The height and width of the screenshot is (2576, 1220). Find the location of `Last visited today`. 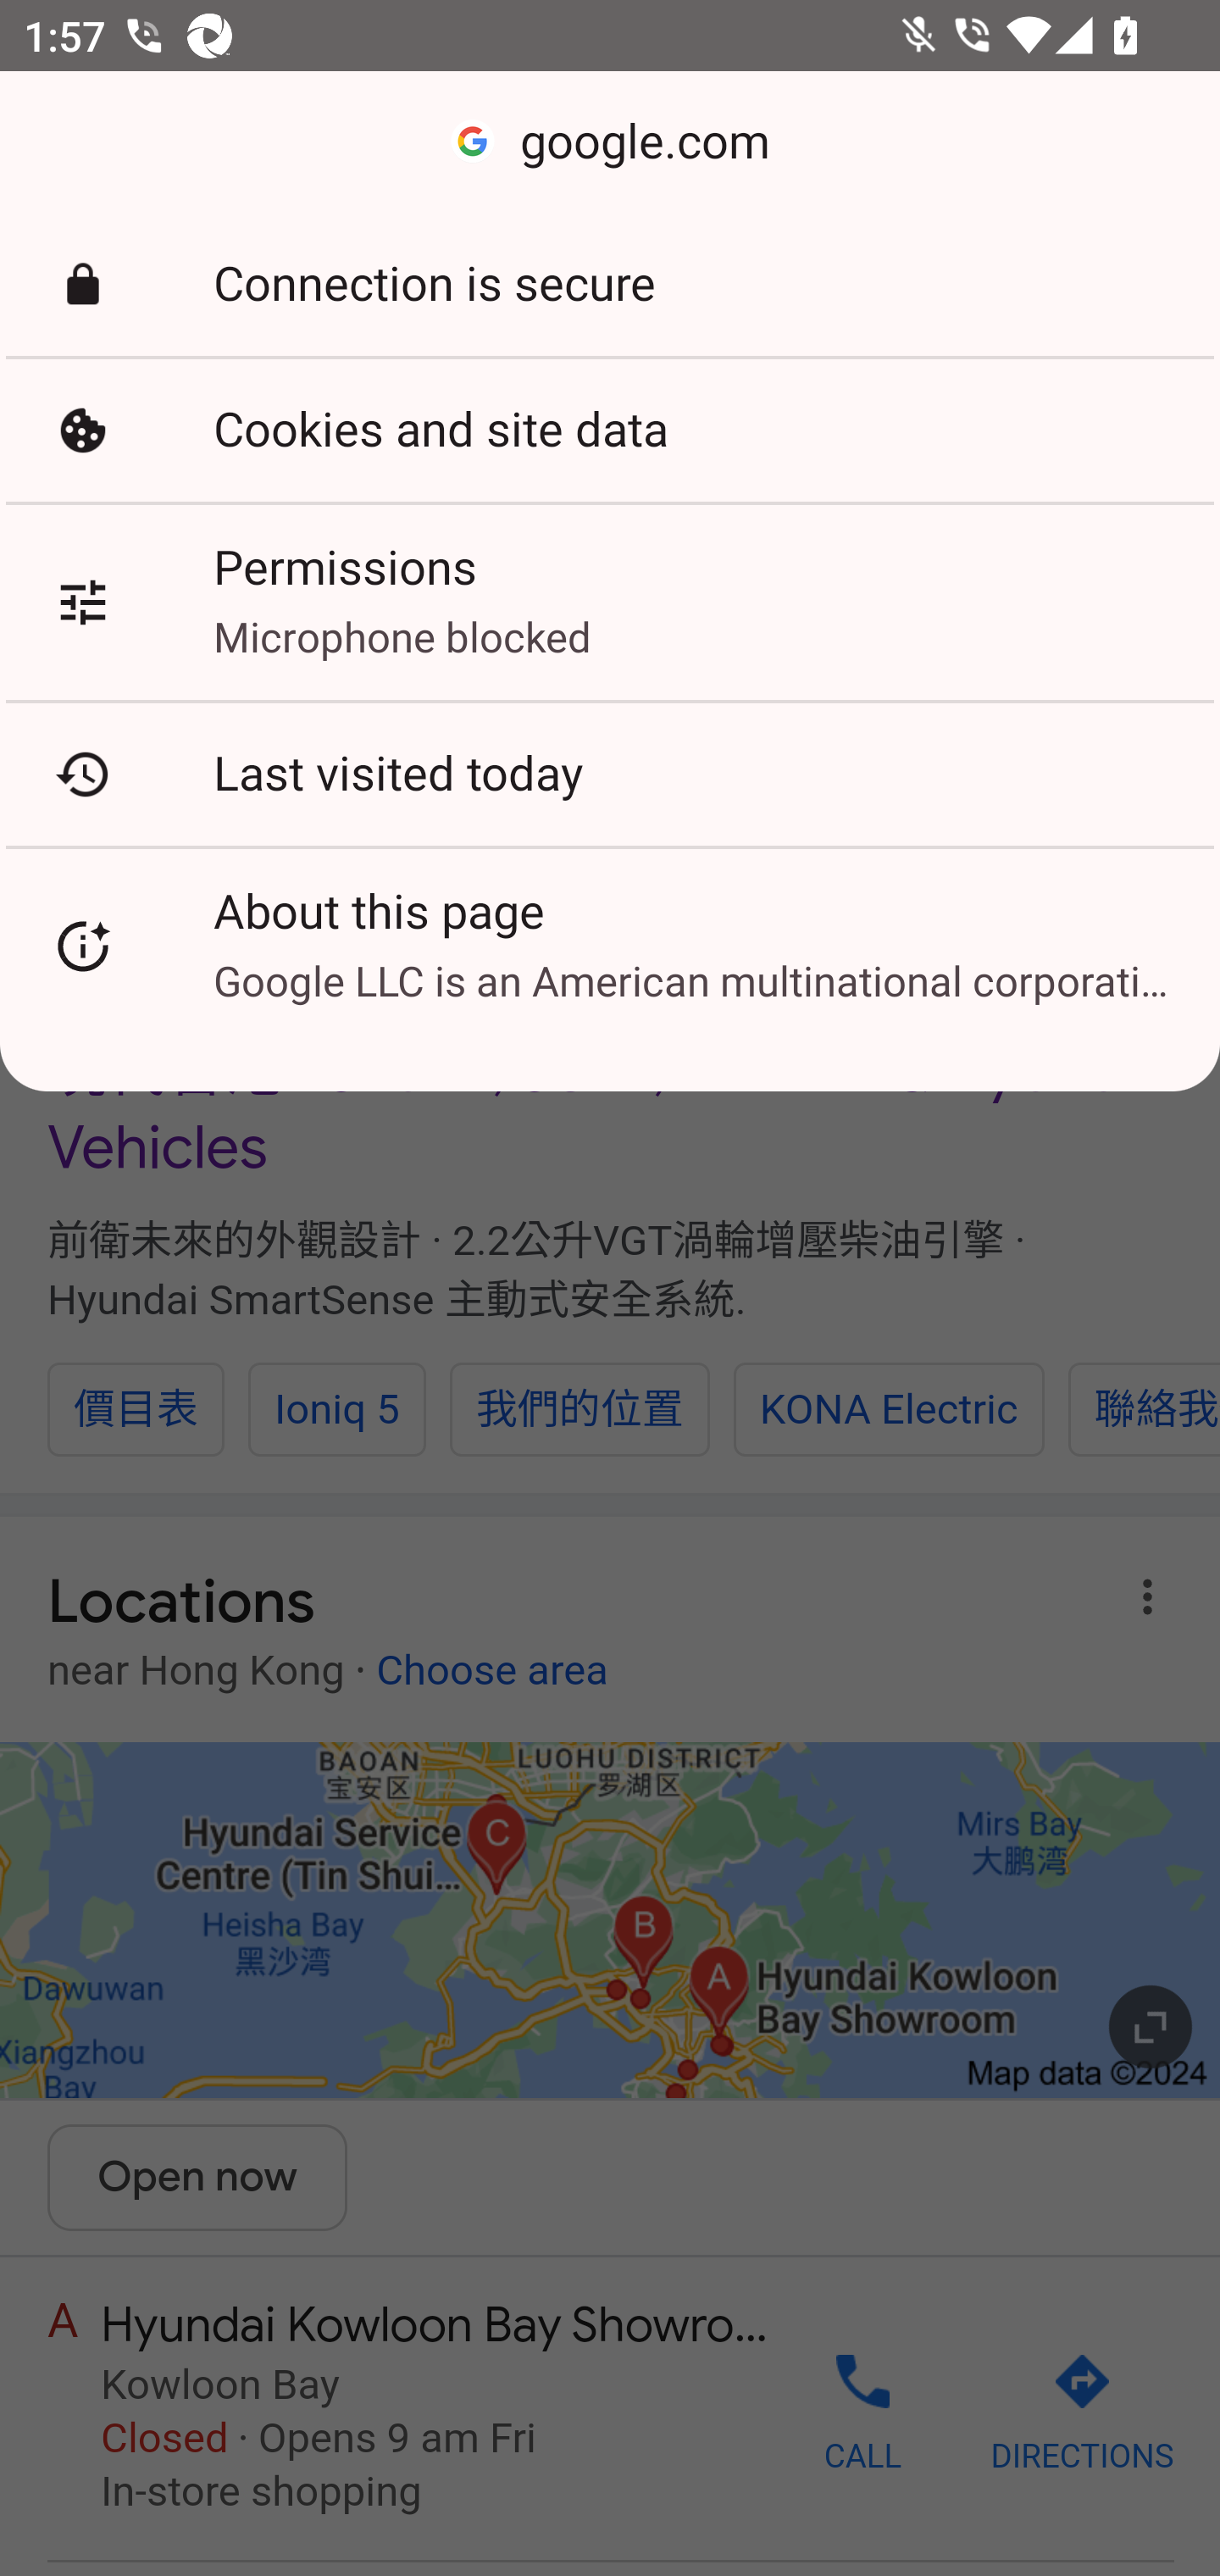

Last visited today is located at coordinates (610, 774).